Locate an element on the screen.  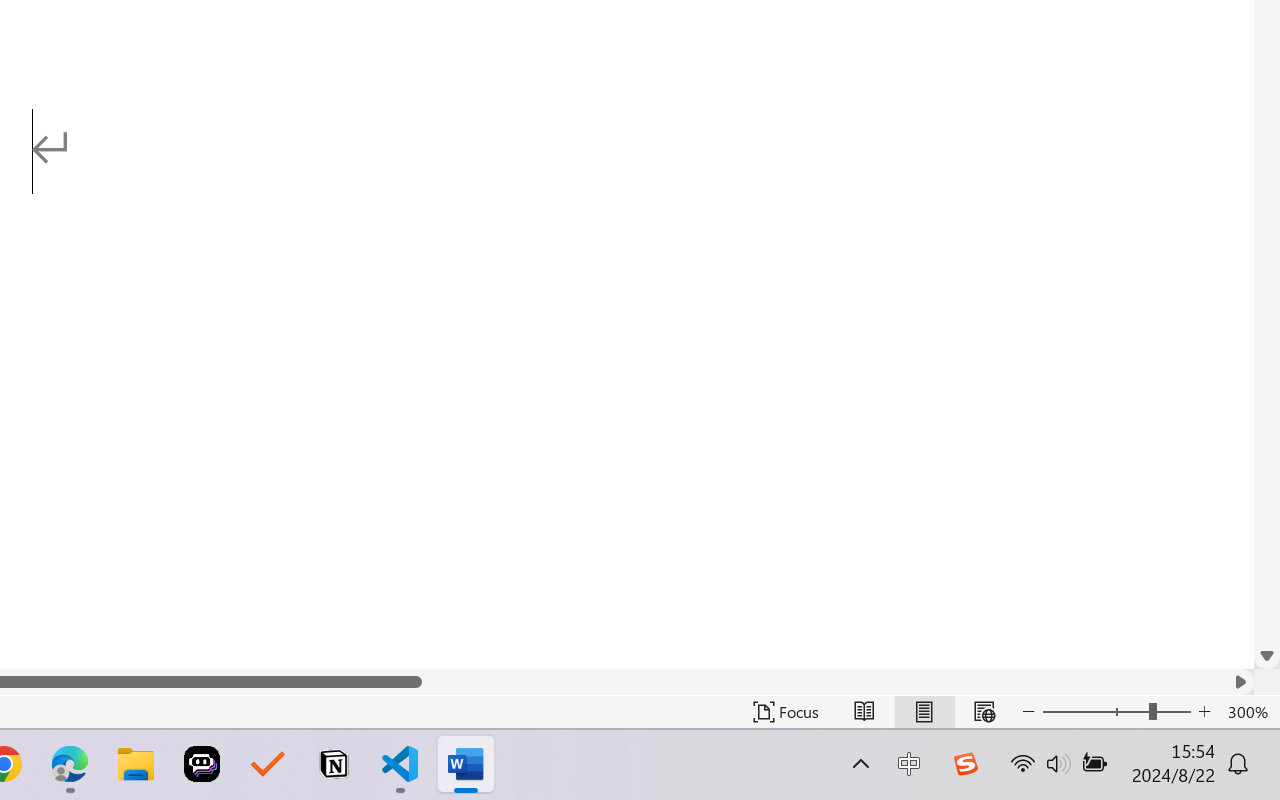
Print Layout is located at coordinates (924, 712).